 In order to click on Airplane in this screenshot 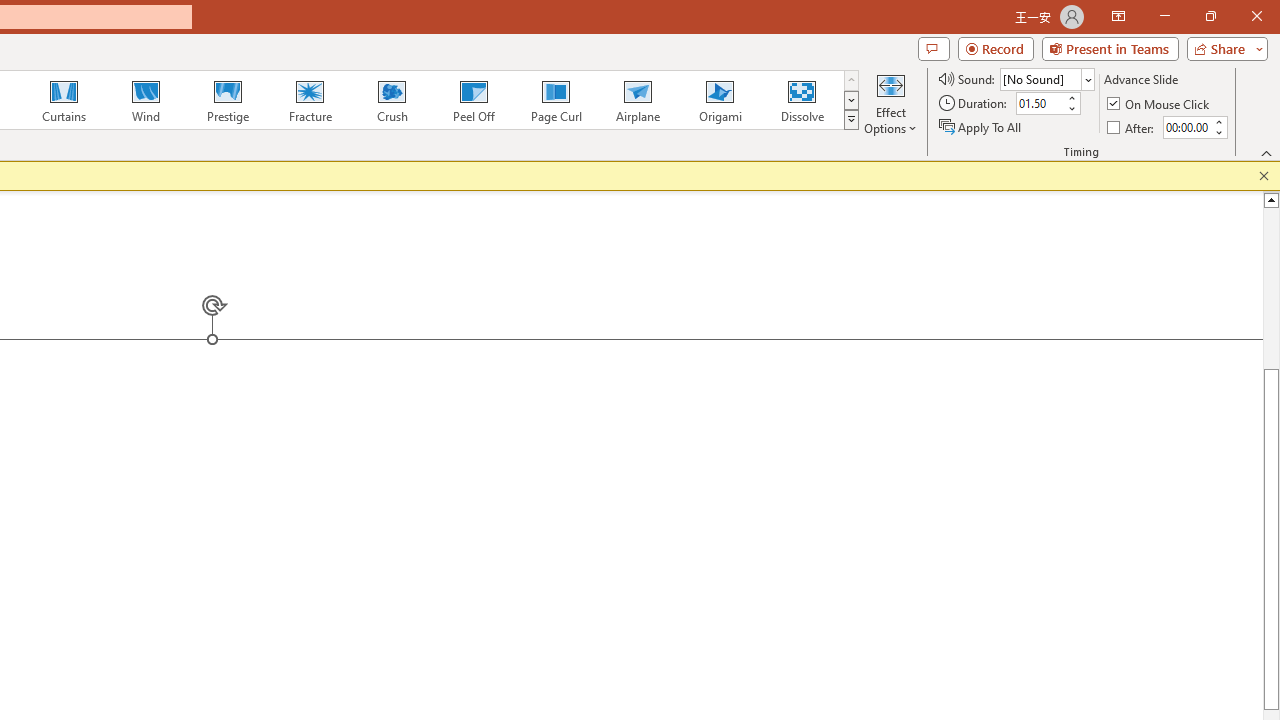, I will do `click(637, 100)`.